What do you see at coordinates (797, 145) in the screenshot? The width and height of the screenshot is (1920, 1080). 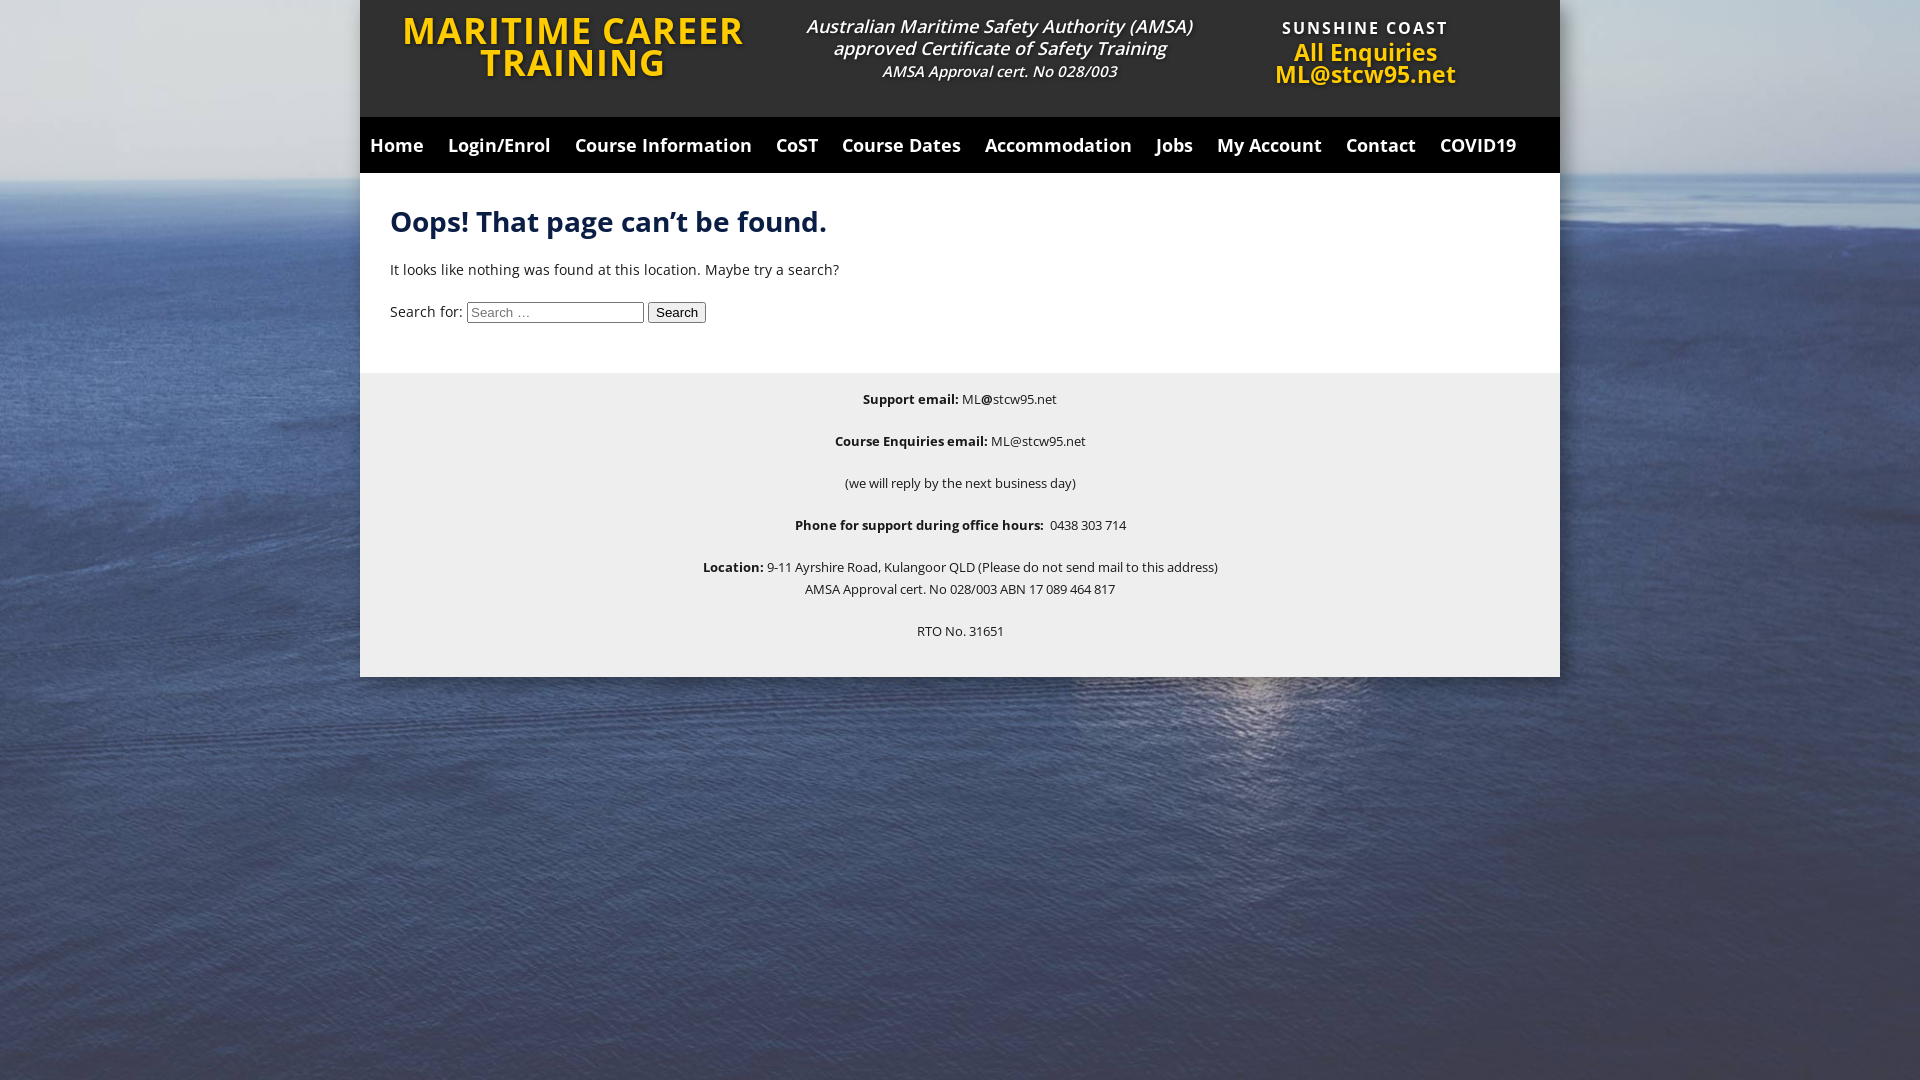 I see `CoST` at bounding box center [797, 145].